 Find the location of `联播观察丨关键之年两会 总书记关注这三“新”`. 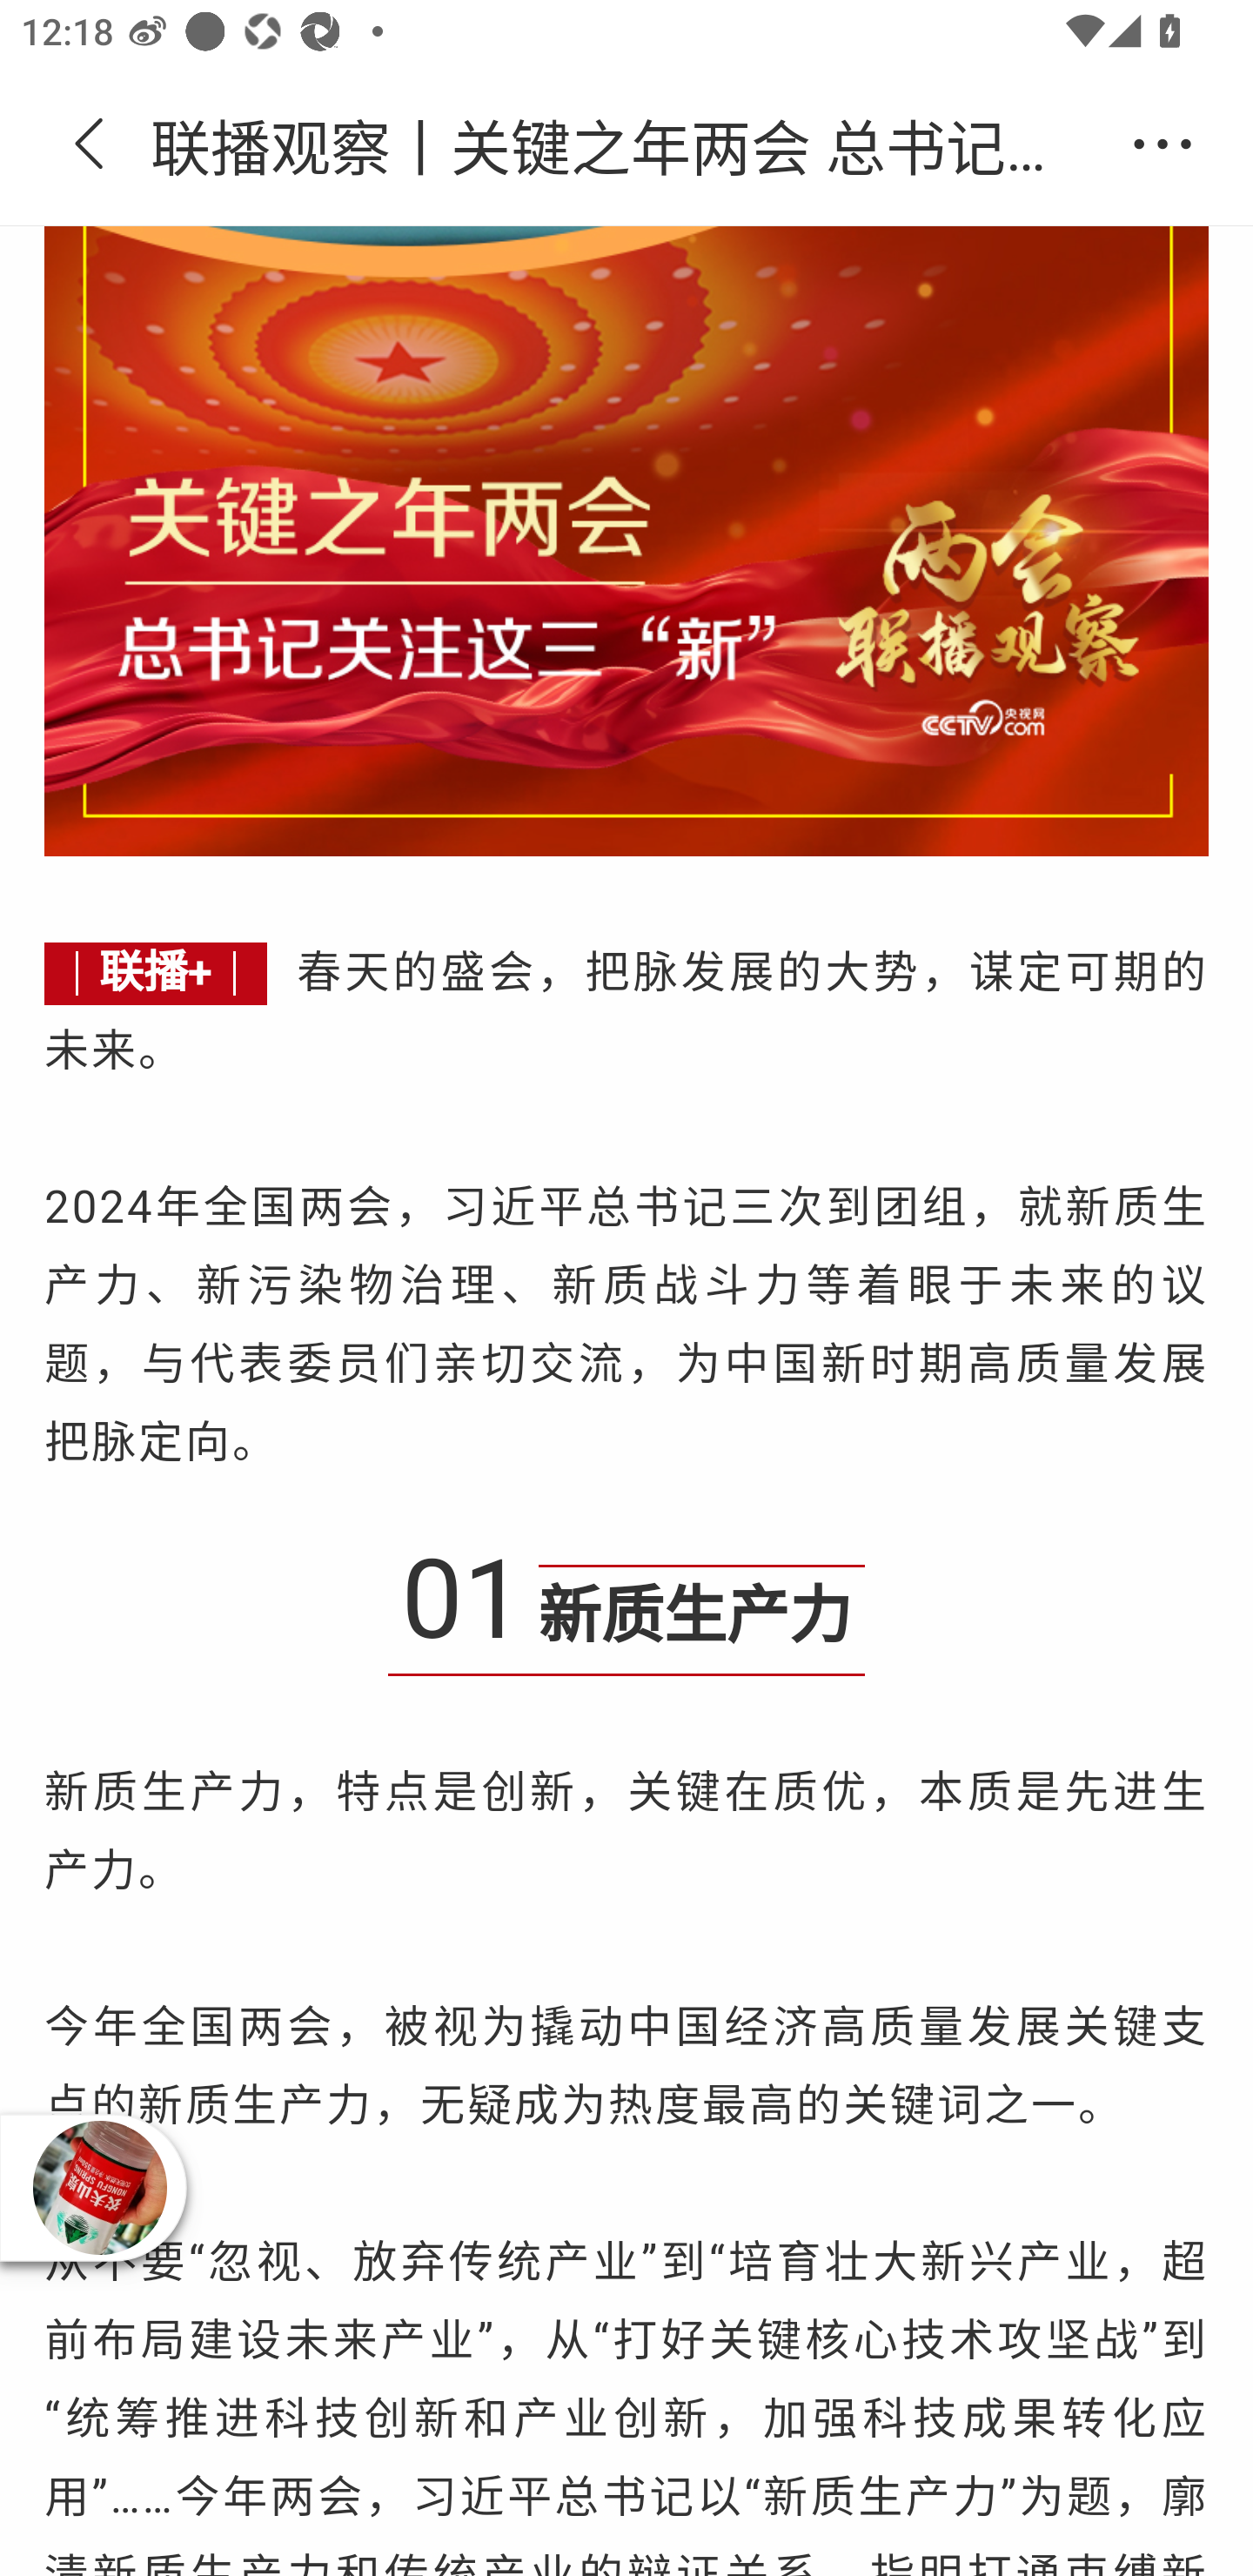

联播观察丨关键之年两会 总书记关注这三“新” is located at coordinates (626, 144).